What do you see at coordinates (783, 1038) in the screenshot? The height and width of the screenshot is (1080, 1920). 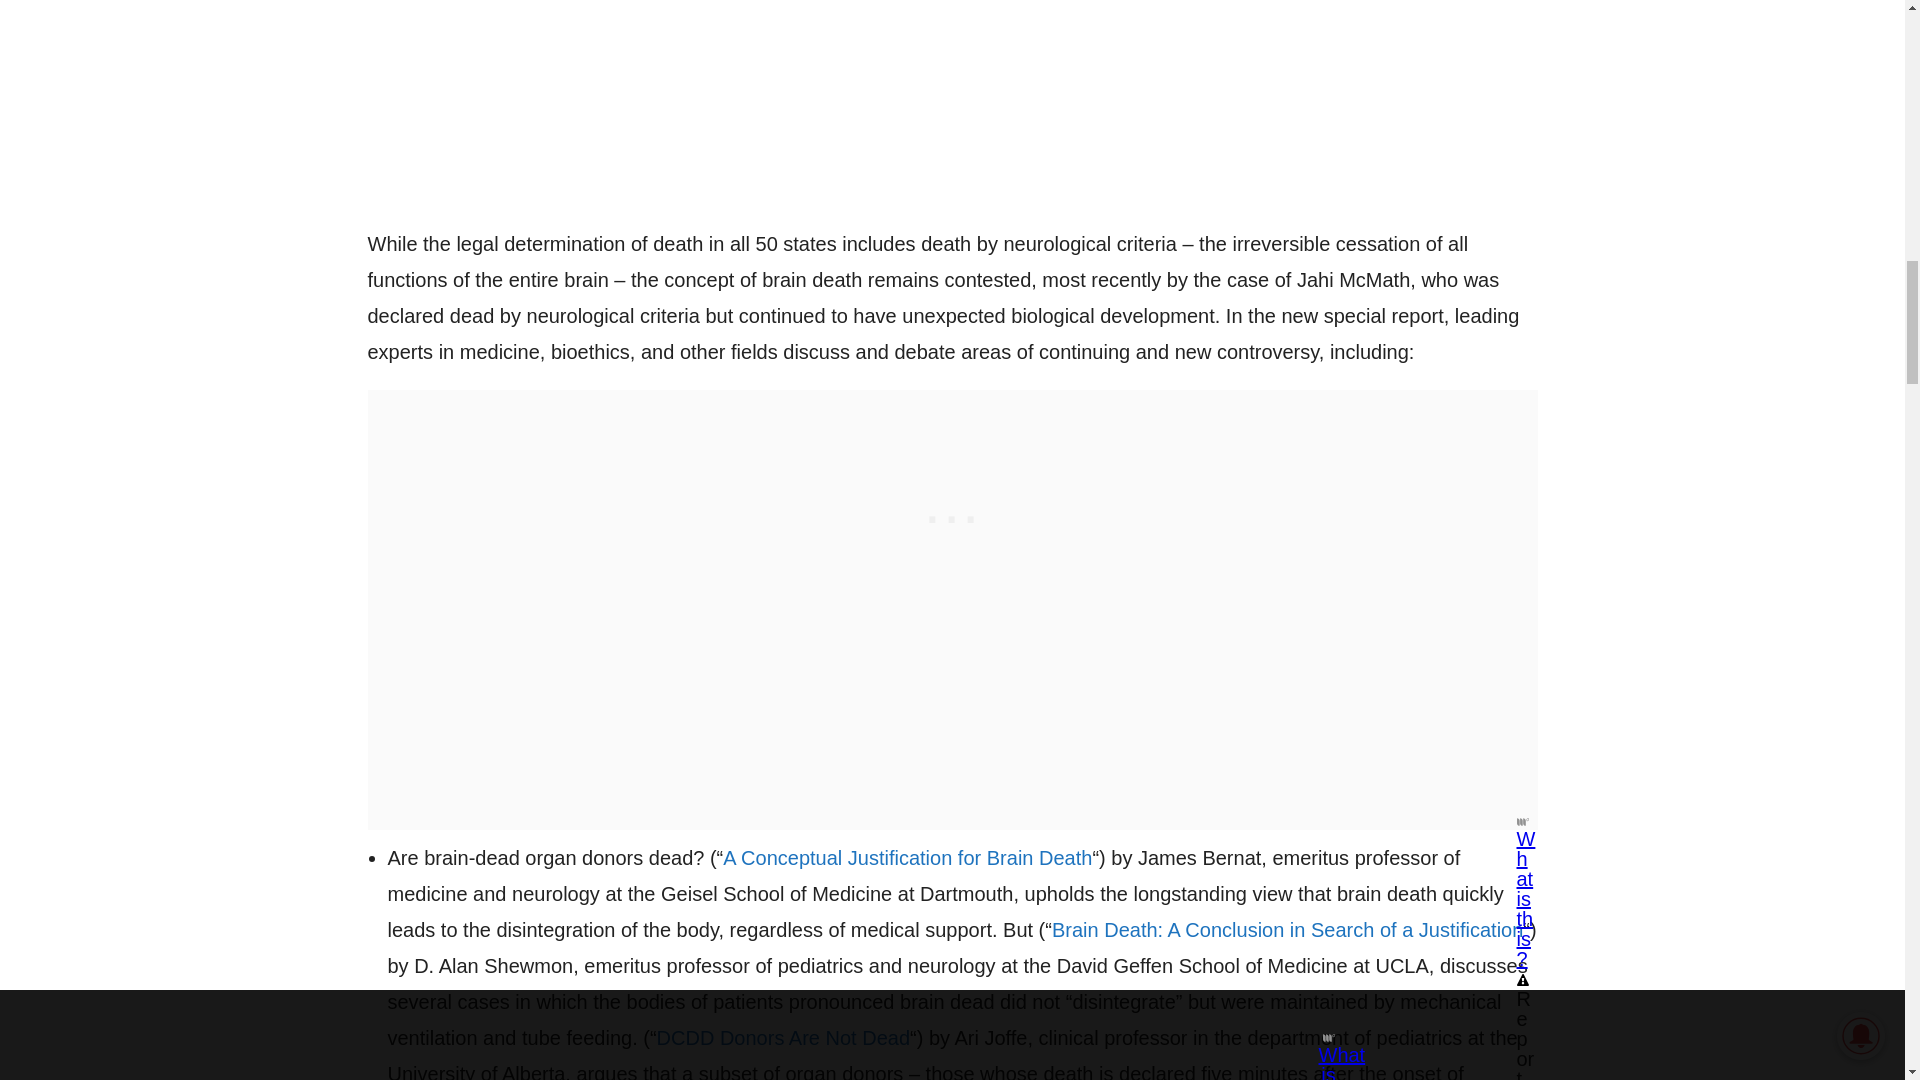 I see `DCDD Donors Are Not Dead` at bounding box center [783, 1038].